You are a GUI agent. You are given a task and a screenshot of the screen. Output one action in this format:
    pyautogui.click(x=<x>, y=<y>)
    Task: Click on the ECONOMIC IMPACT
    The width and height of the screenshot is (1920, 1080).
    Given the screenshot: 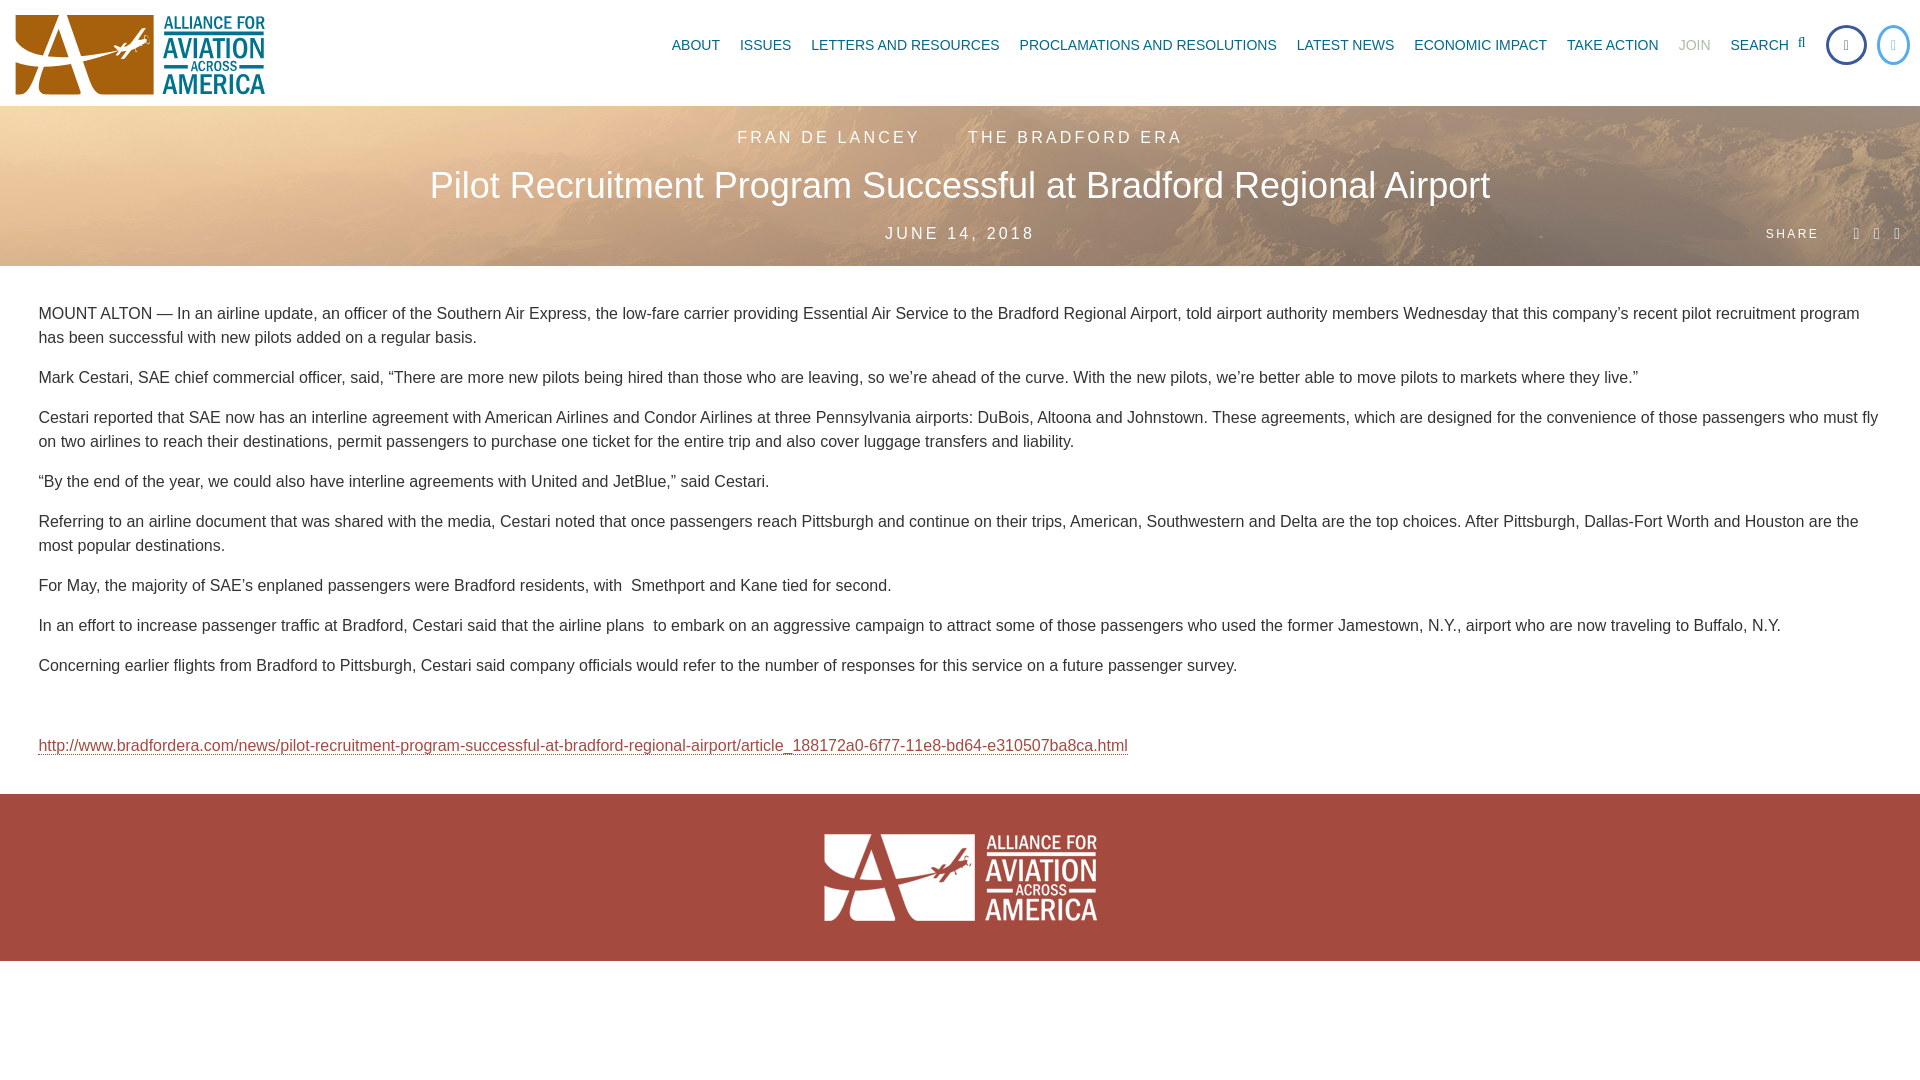 What is the action you would take?
    pyautogui.click(x=1480, y=44)
    